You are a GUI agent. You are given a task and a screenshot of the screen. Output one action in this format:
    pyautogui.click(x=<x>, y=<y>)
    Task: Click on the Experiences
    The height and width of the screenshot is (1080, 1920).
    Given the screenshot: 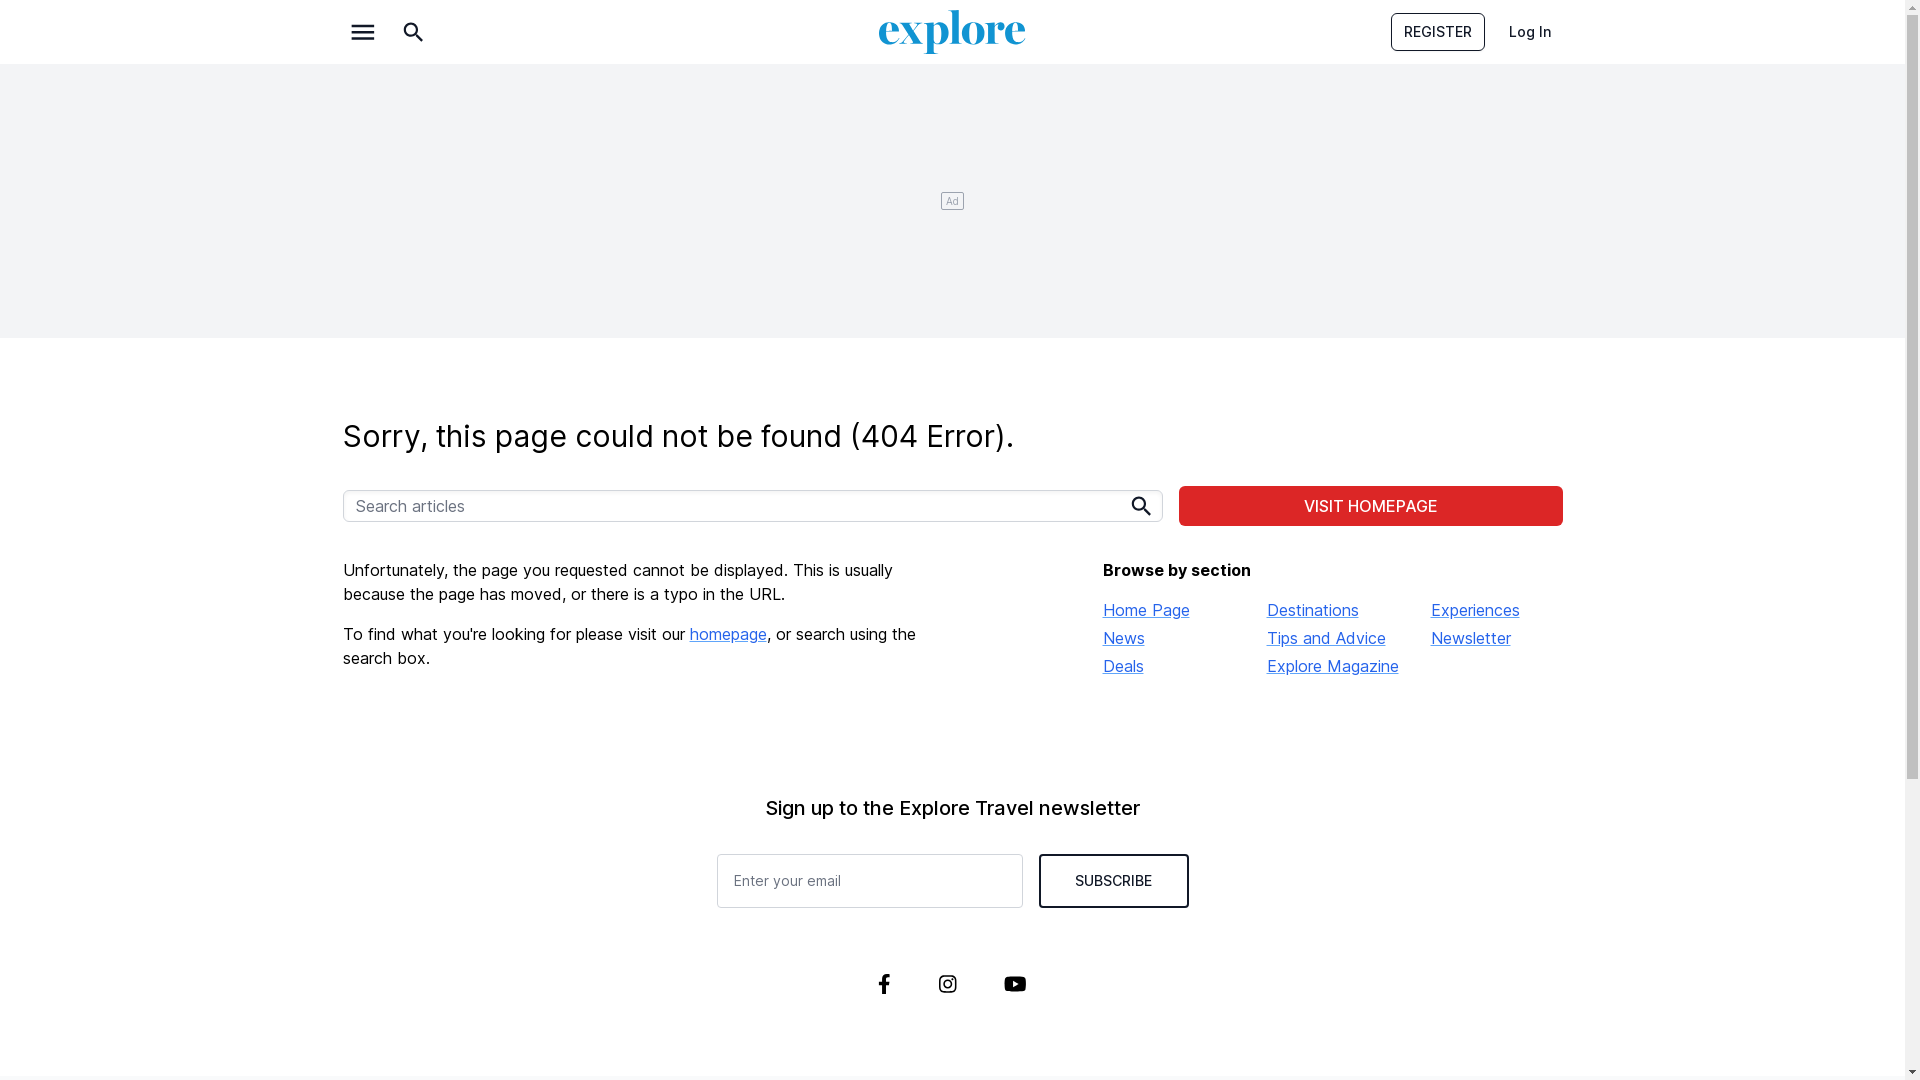 What is the action you would take?
    pyautogui.click(x=1496, y=610)
    